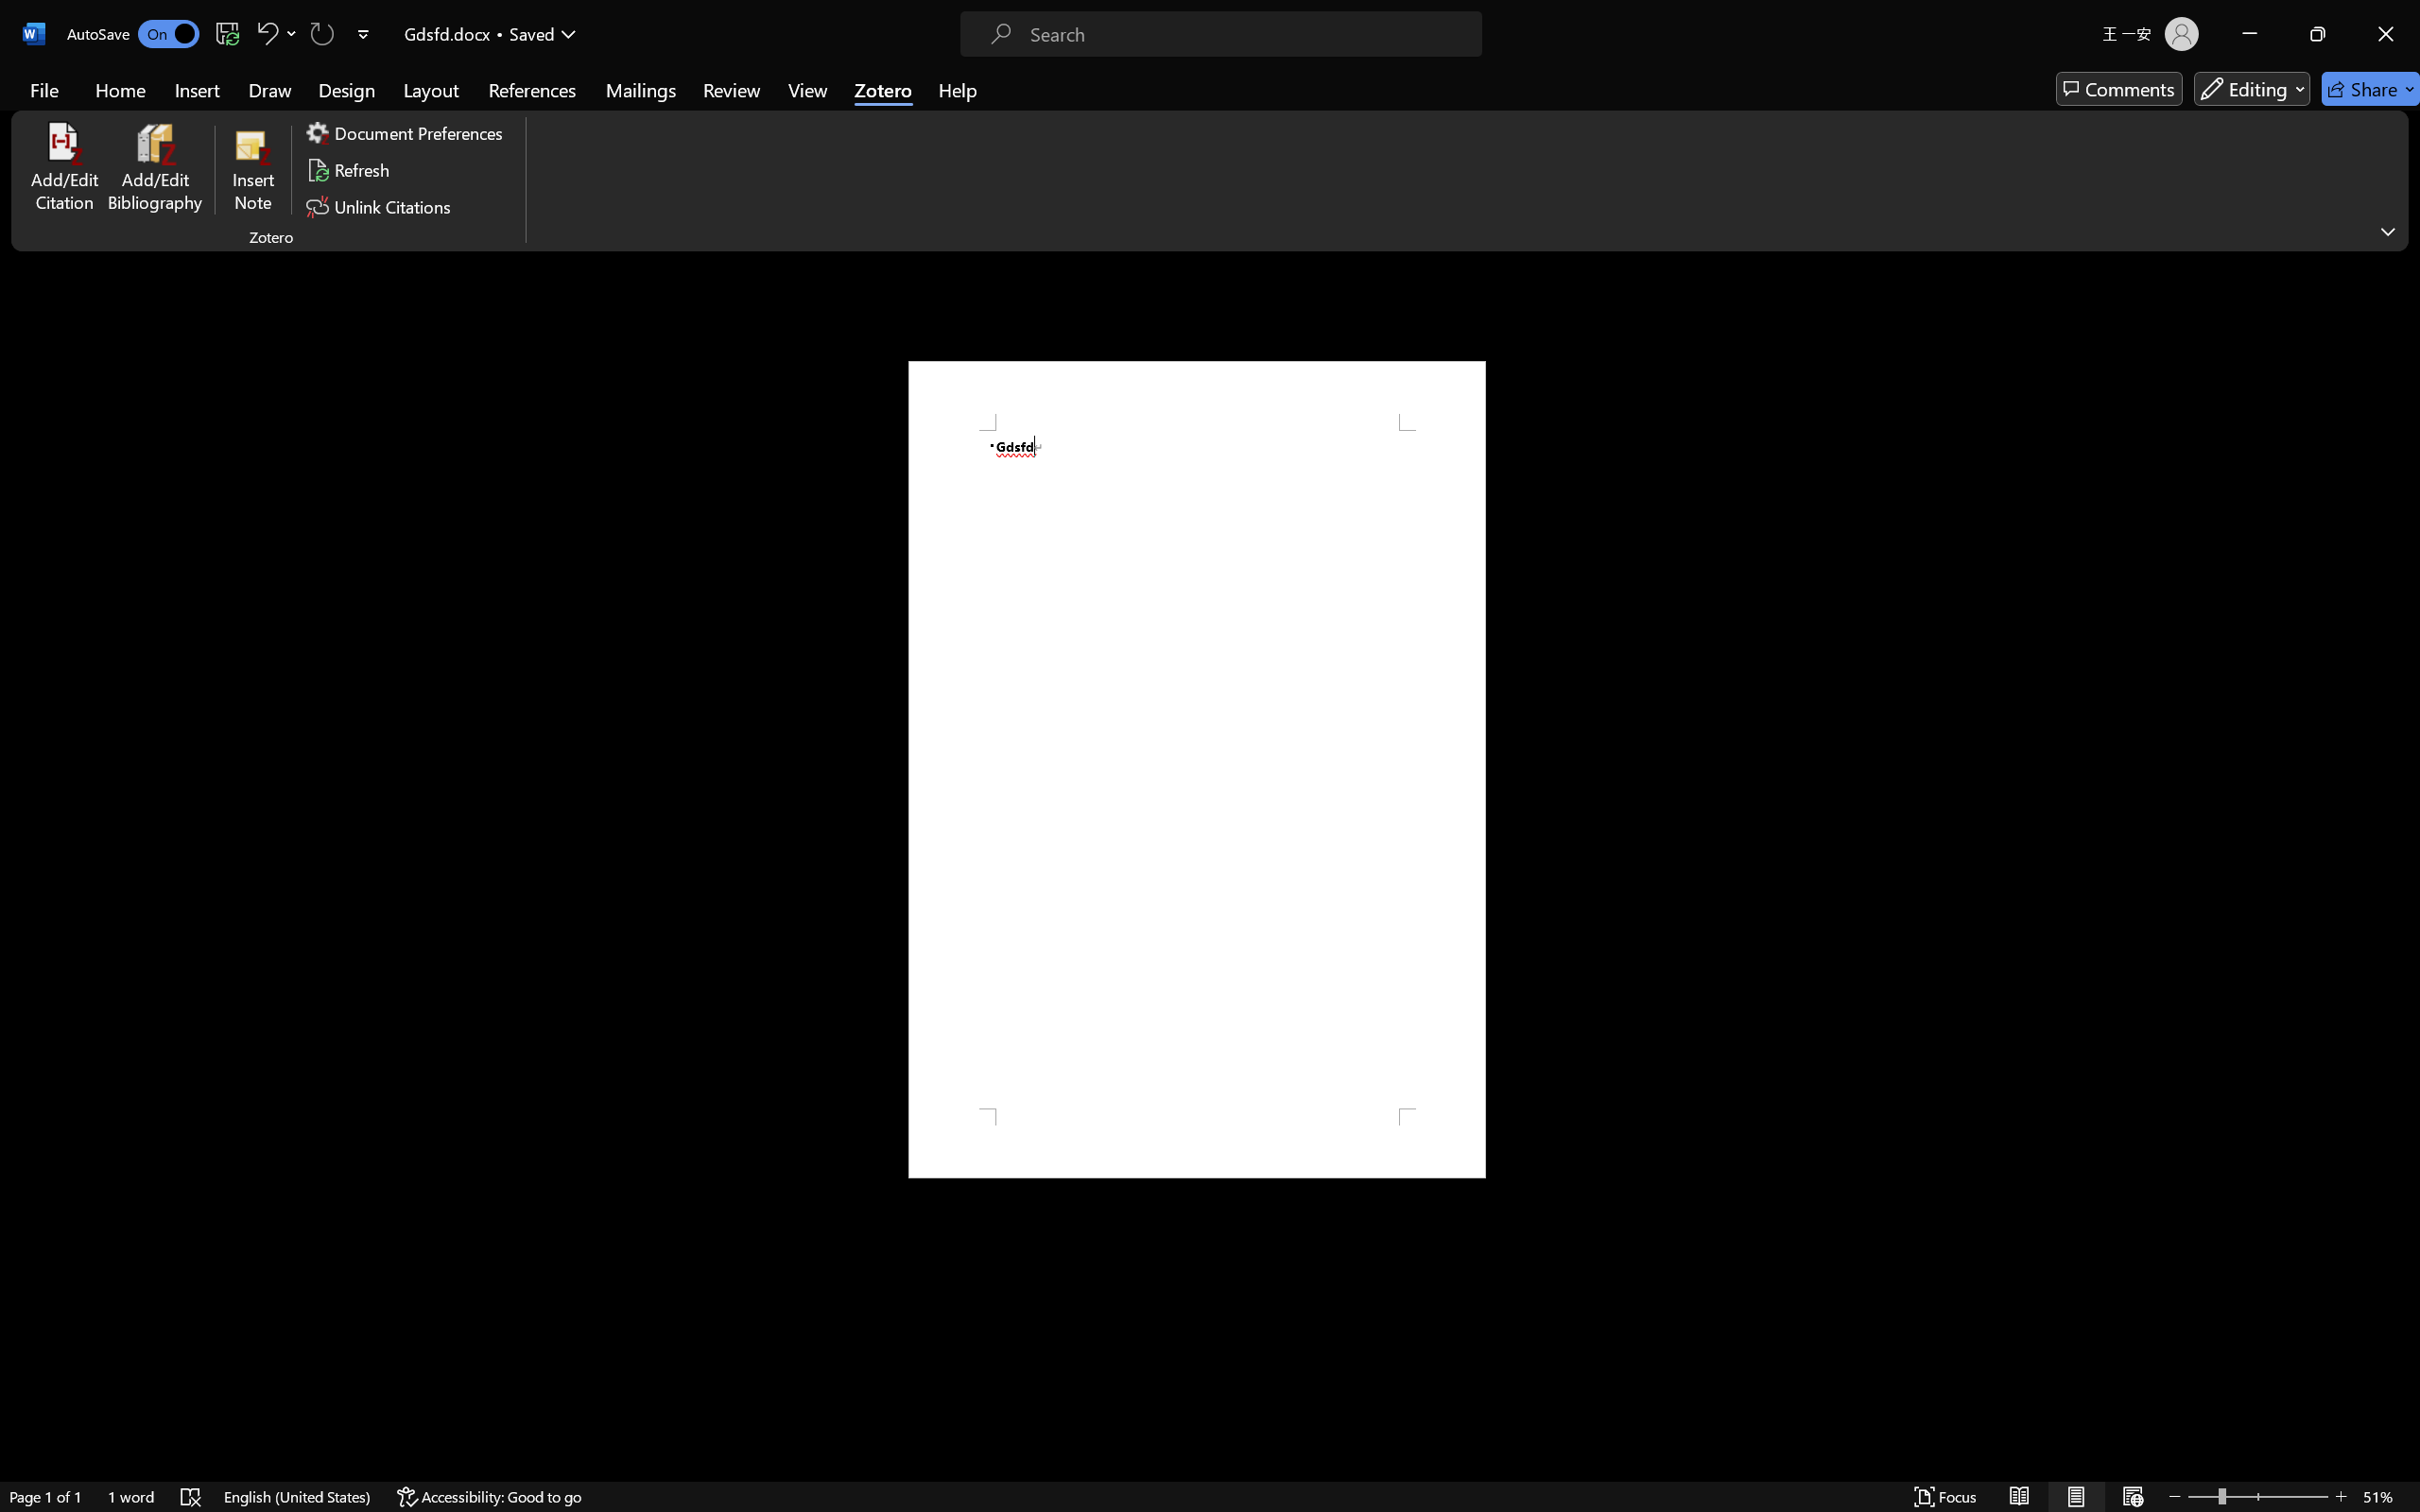 This screenshot has width=2420, height=1512. Describe the element at coordinates (1197, 769) in the screenshot. I see `Page 1 content` at that location.